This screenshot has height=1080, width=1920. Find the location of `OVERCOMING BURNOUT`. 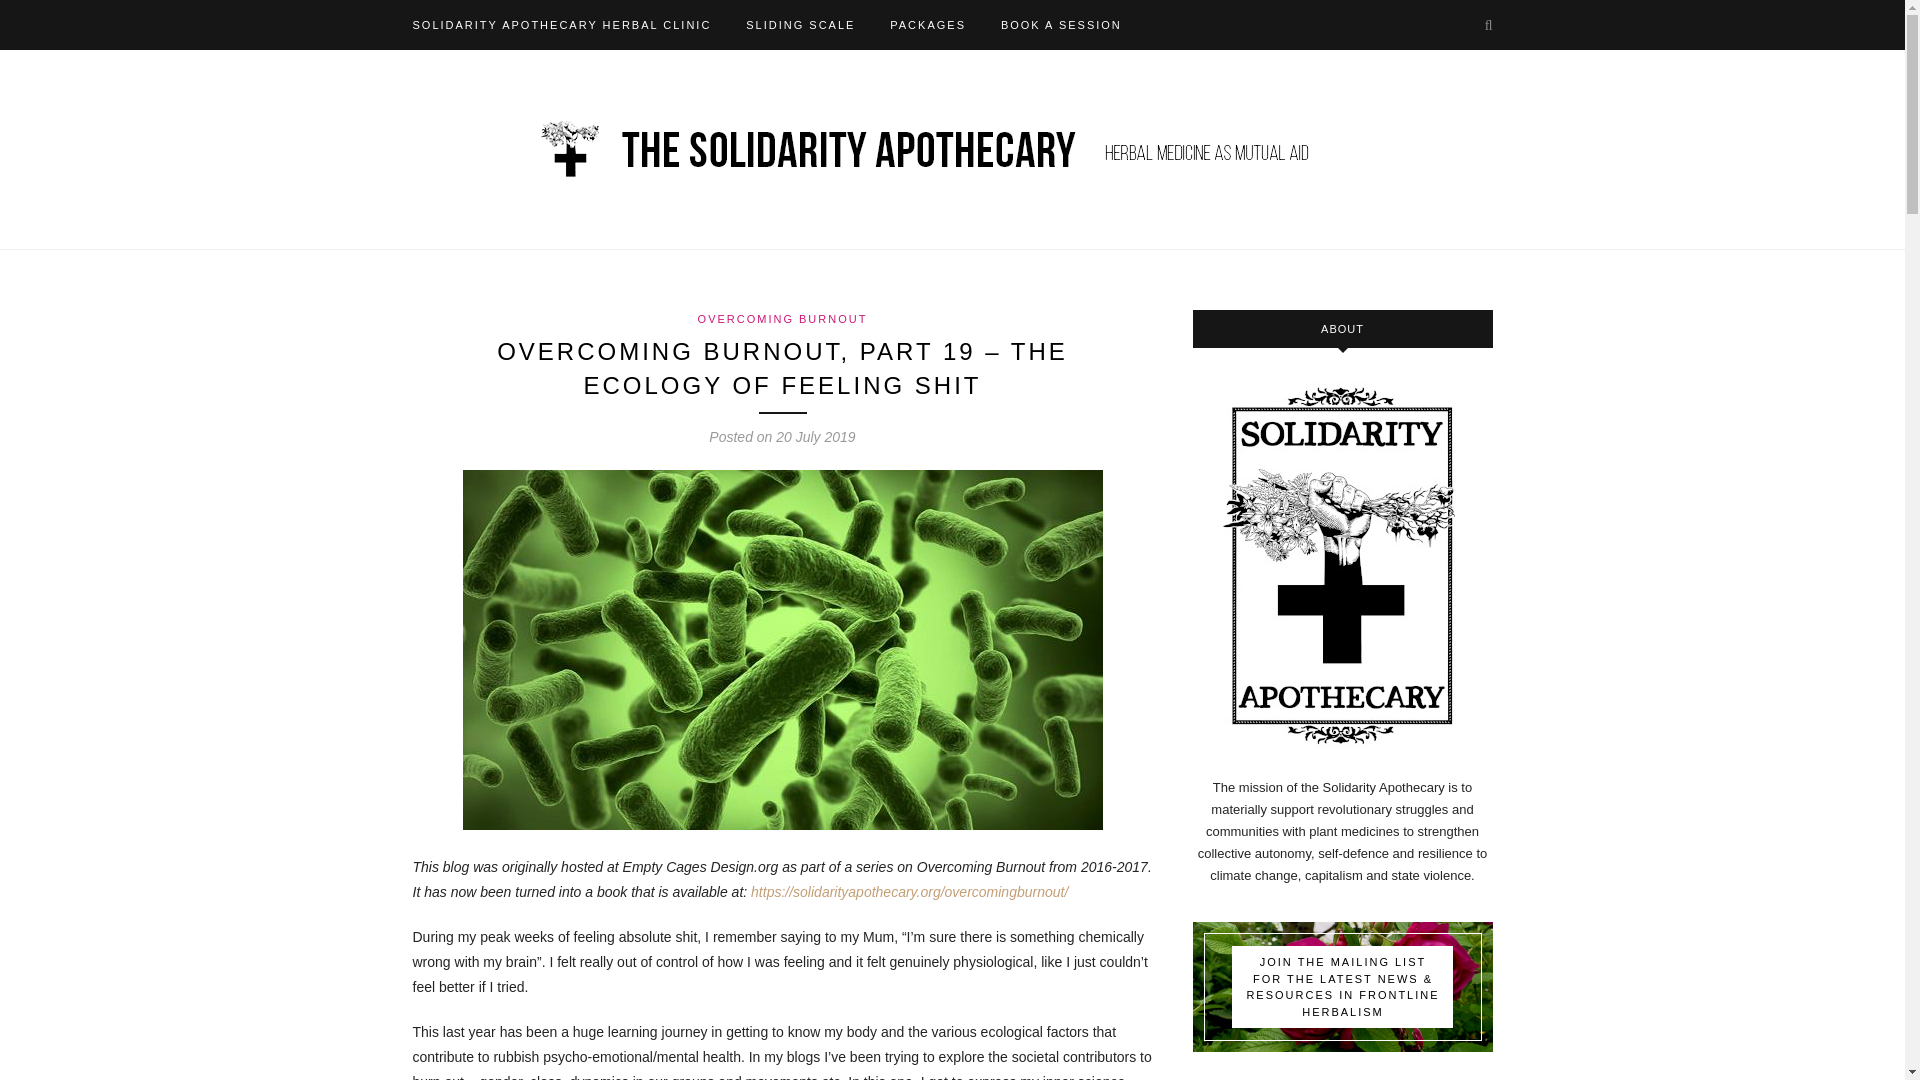

OVERCOMING BURNOUT is located at coordinates (782, 319).